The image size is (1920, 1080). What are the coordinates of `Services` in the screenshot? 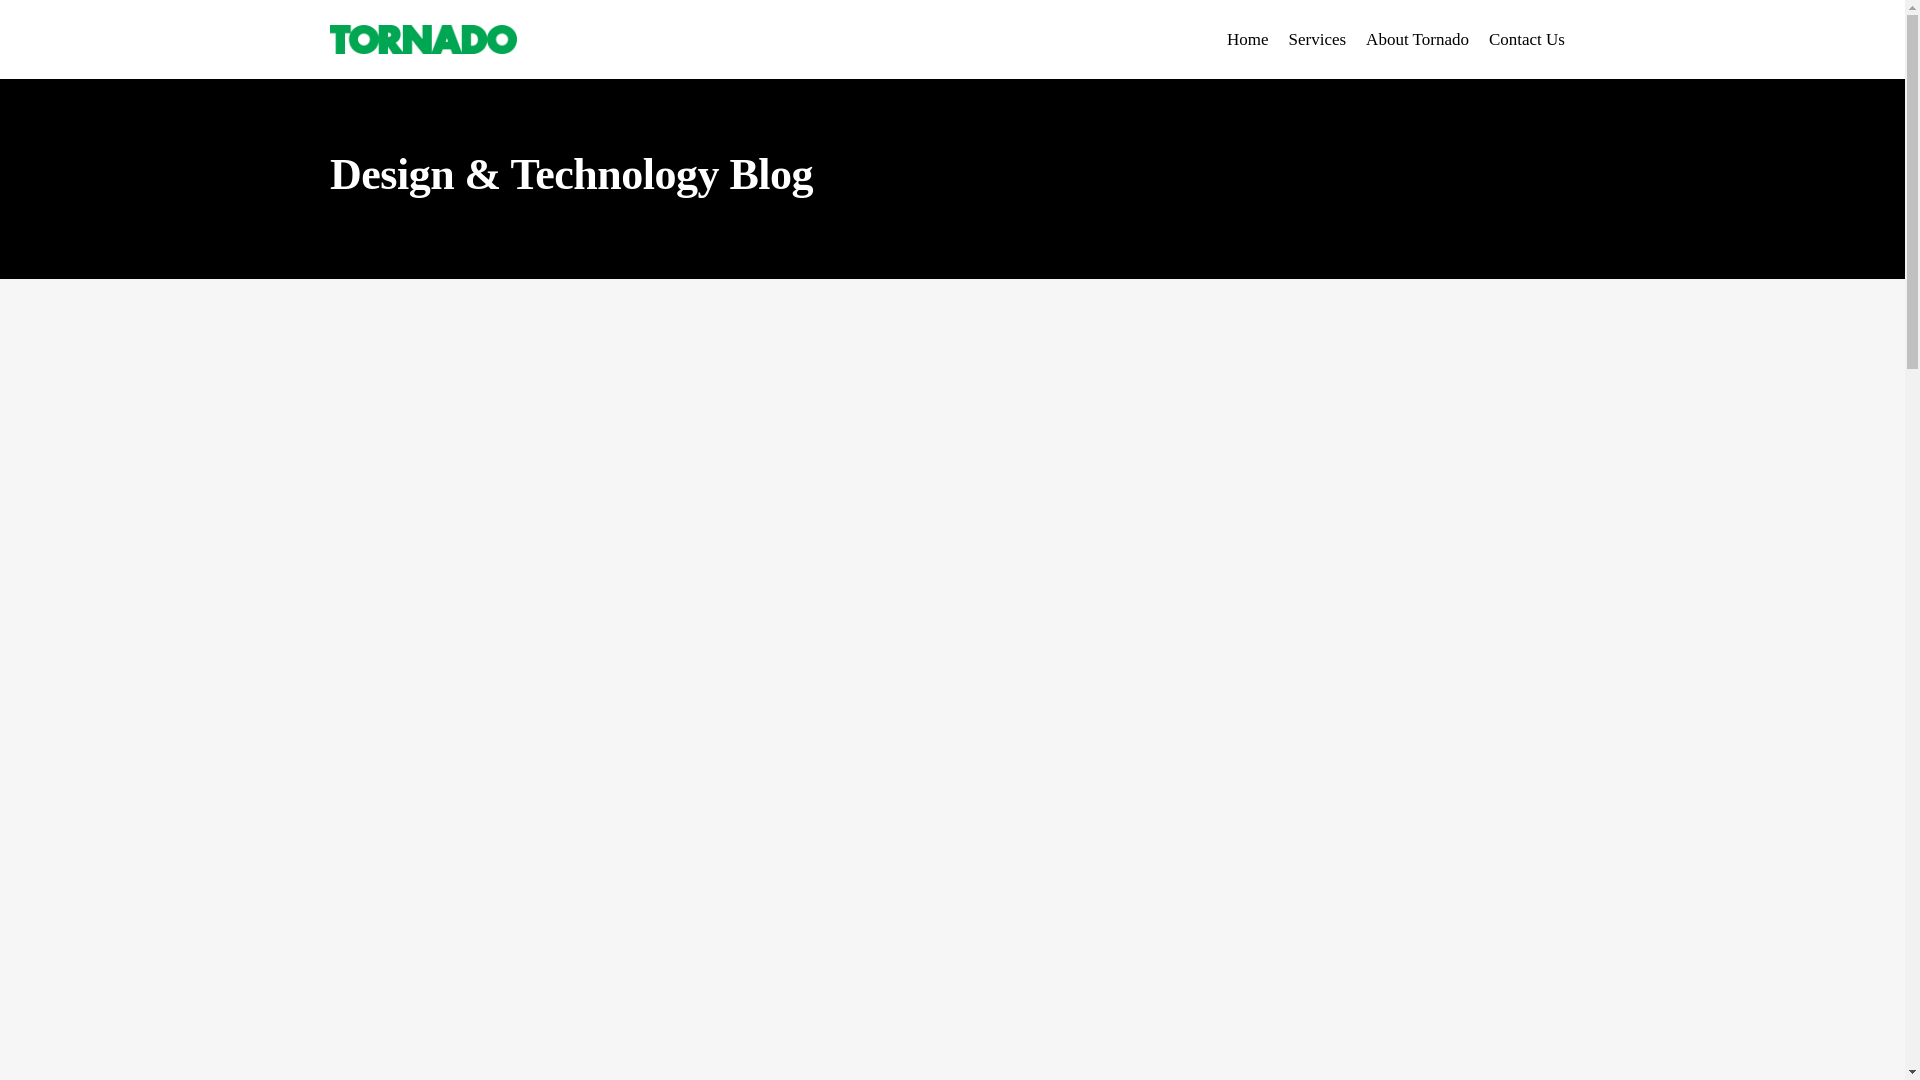 It's located at (1318, 40).